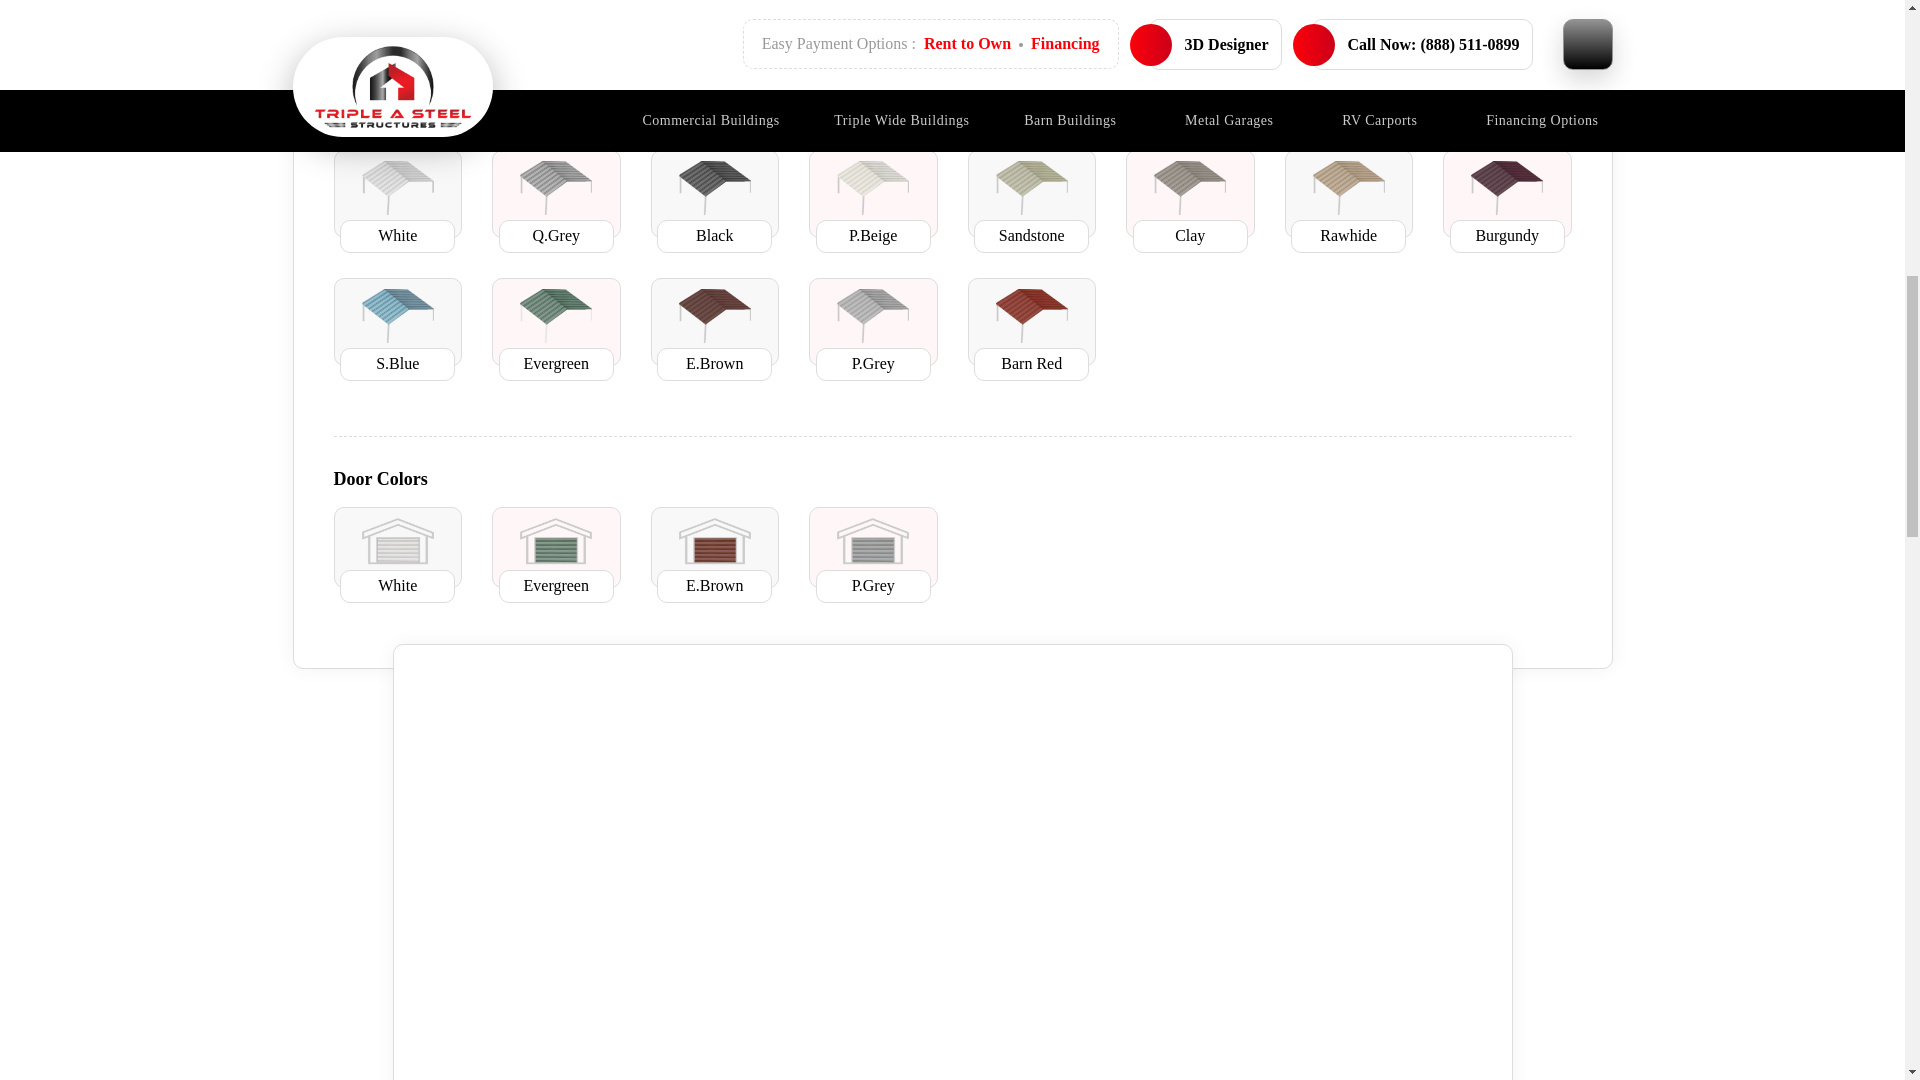 This screenshot has width=1920, height=1080. What do you see at coordinates (714, 316) in the screenshot?
I see `E.Brown` at bounding box center [714, 316].